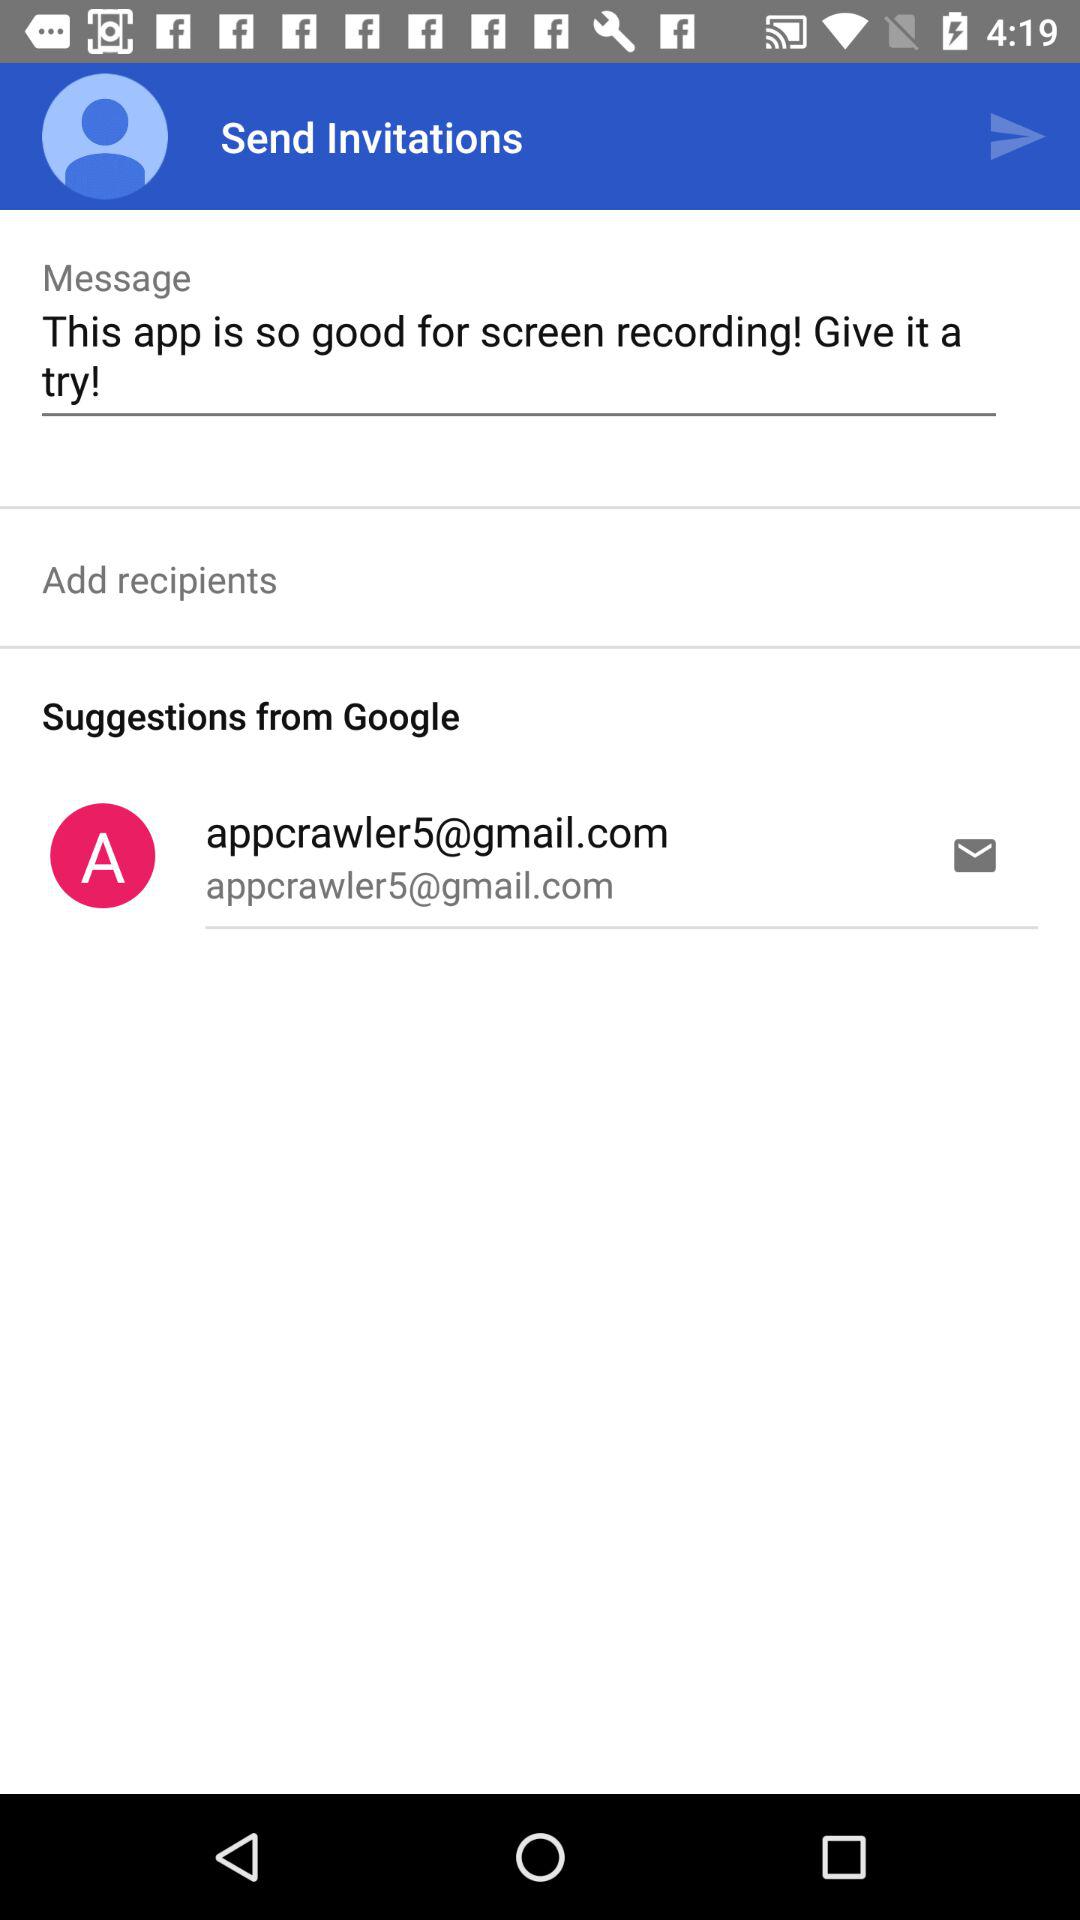  Describe the element at coordinates (105, 136) in the screenshot. I see `launch the icon next to send invitations item` at that location.